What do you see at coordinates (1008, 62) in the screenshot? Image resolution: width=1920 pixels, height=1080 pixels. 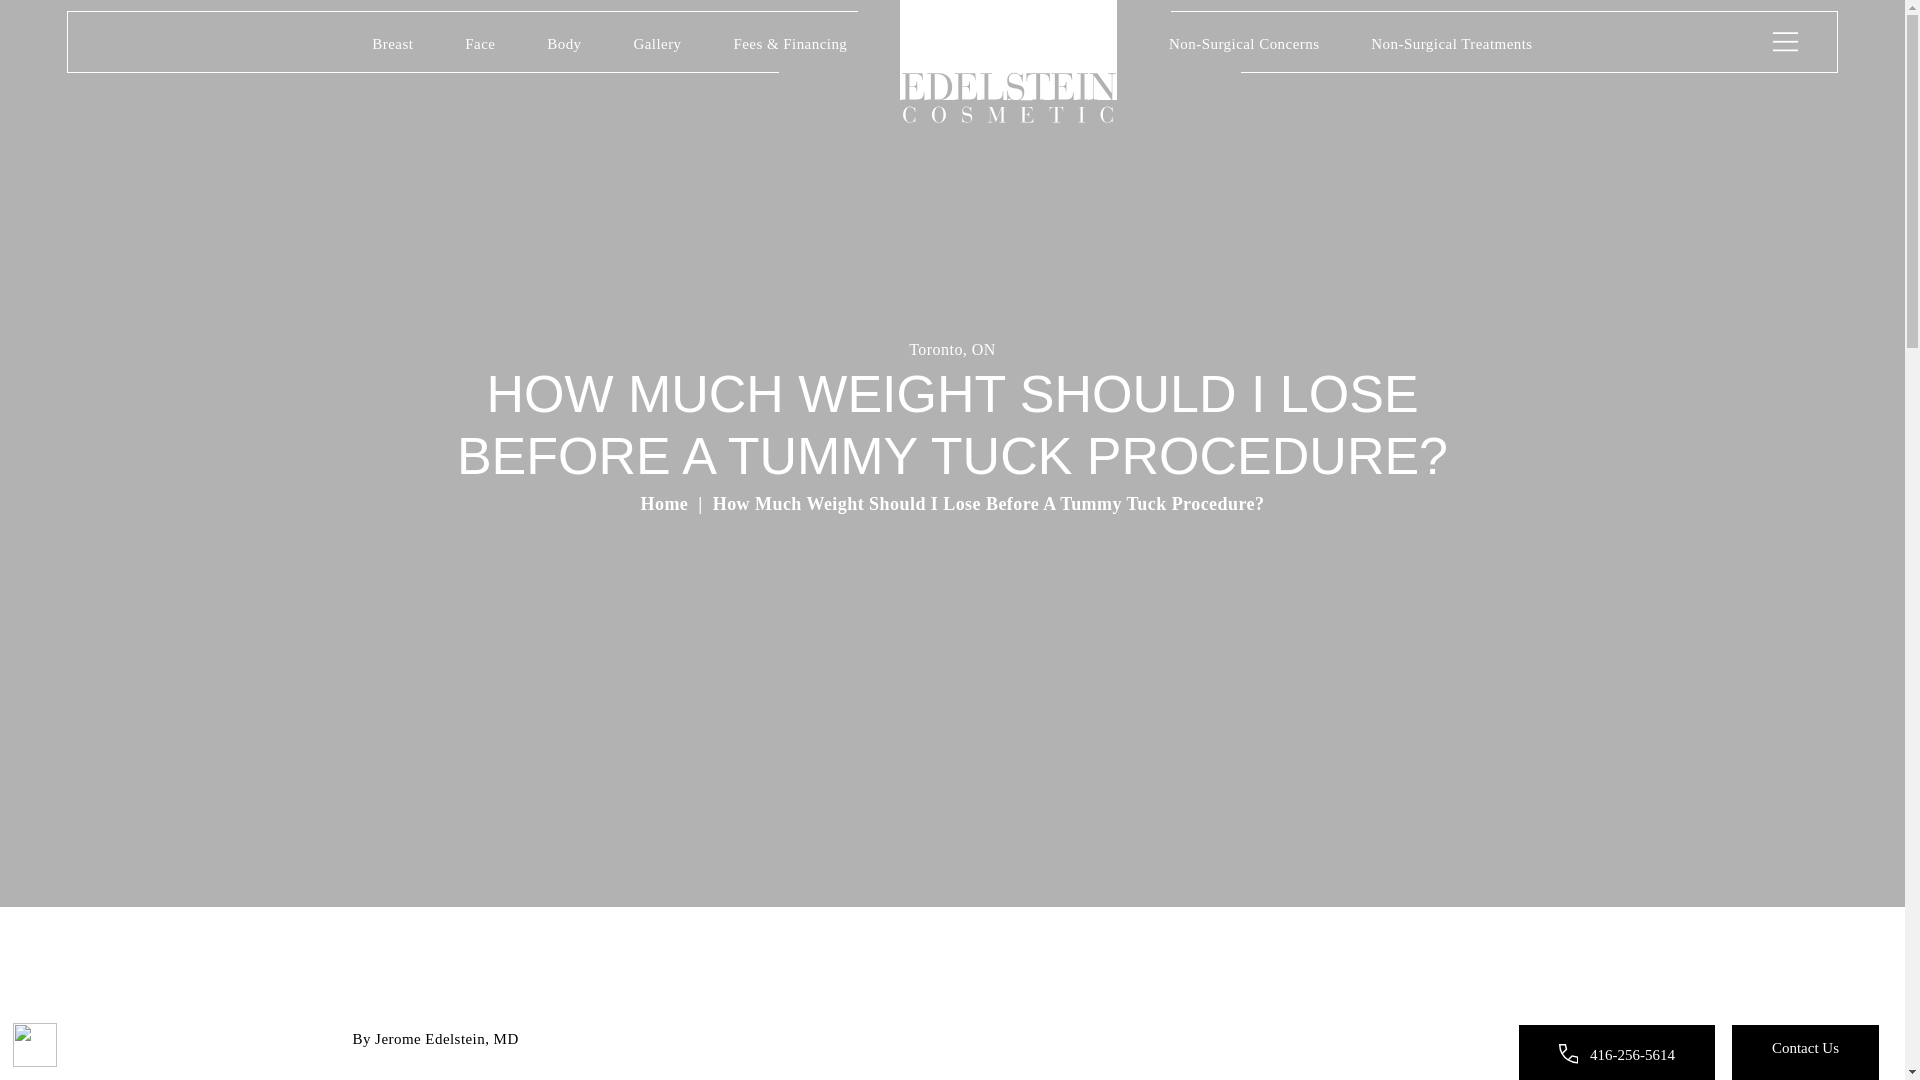 I see `Home` at bounding box center [1008, 62].